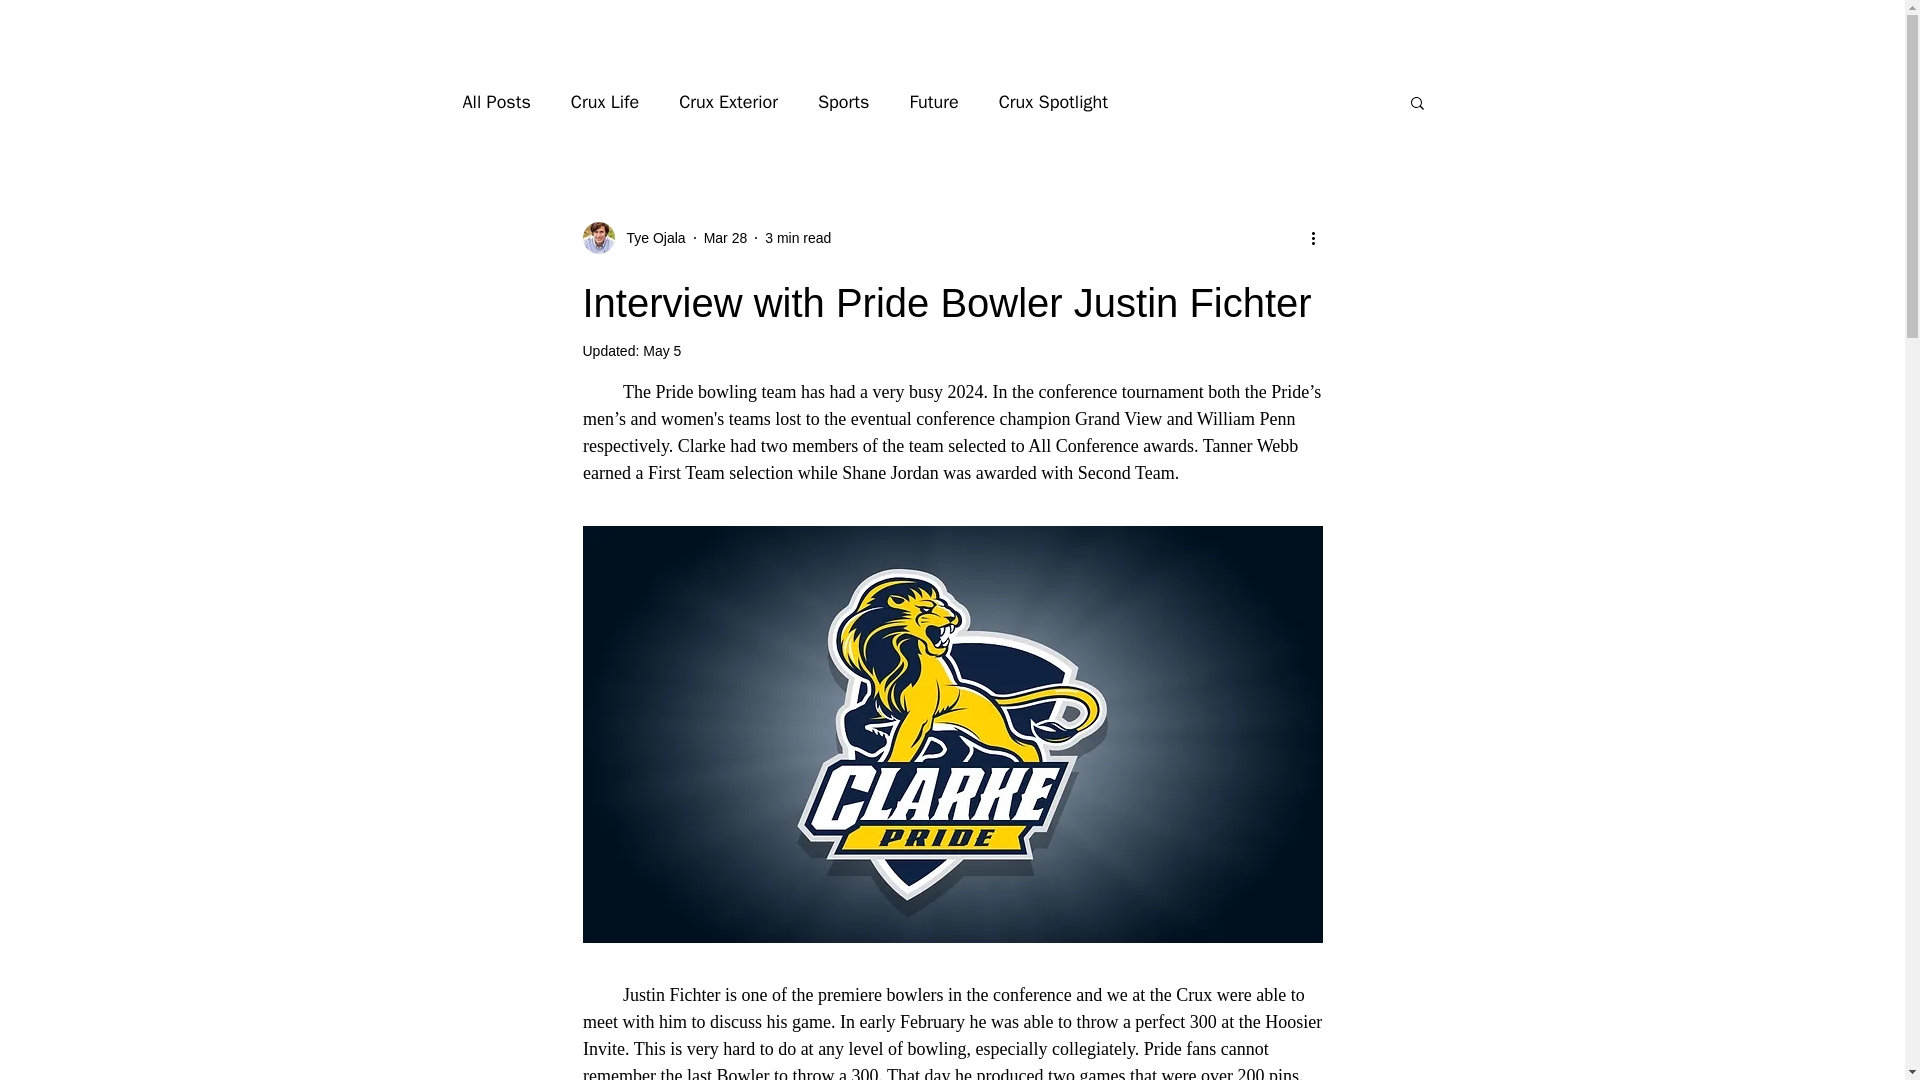 Image resolution: width=1920 pixels, height=1080 pixels. What do you see at coordinates (662, 350) in the screenshot?
I see `May 5` at bounding box center [662, 350].